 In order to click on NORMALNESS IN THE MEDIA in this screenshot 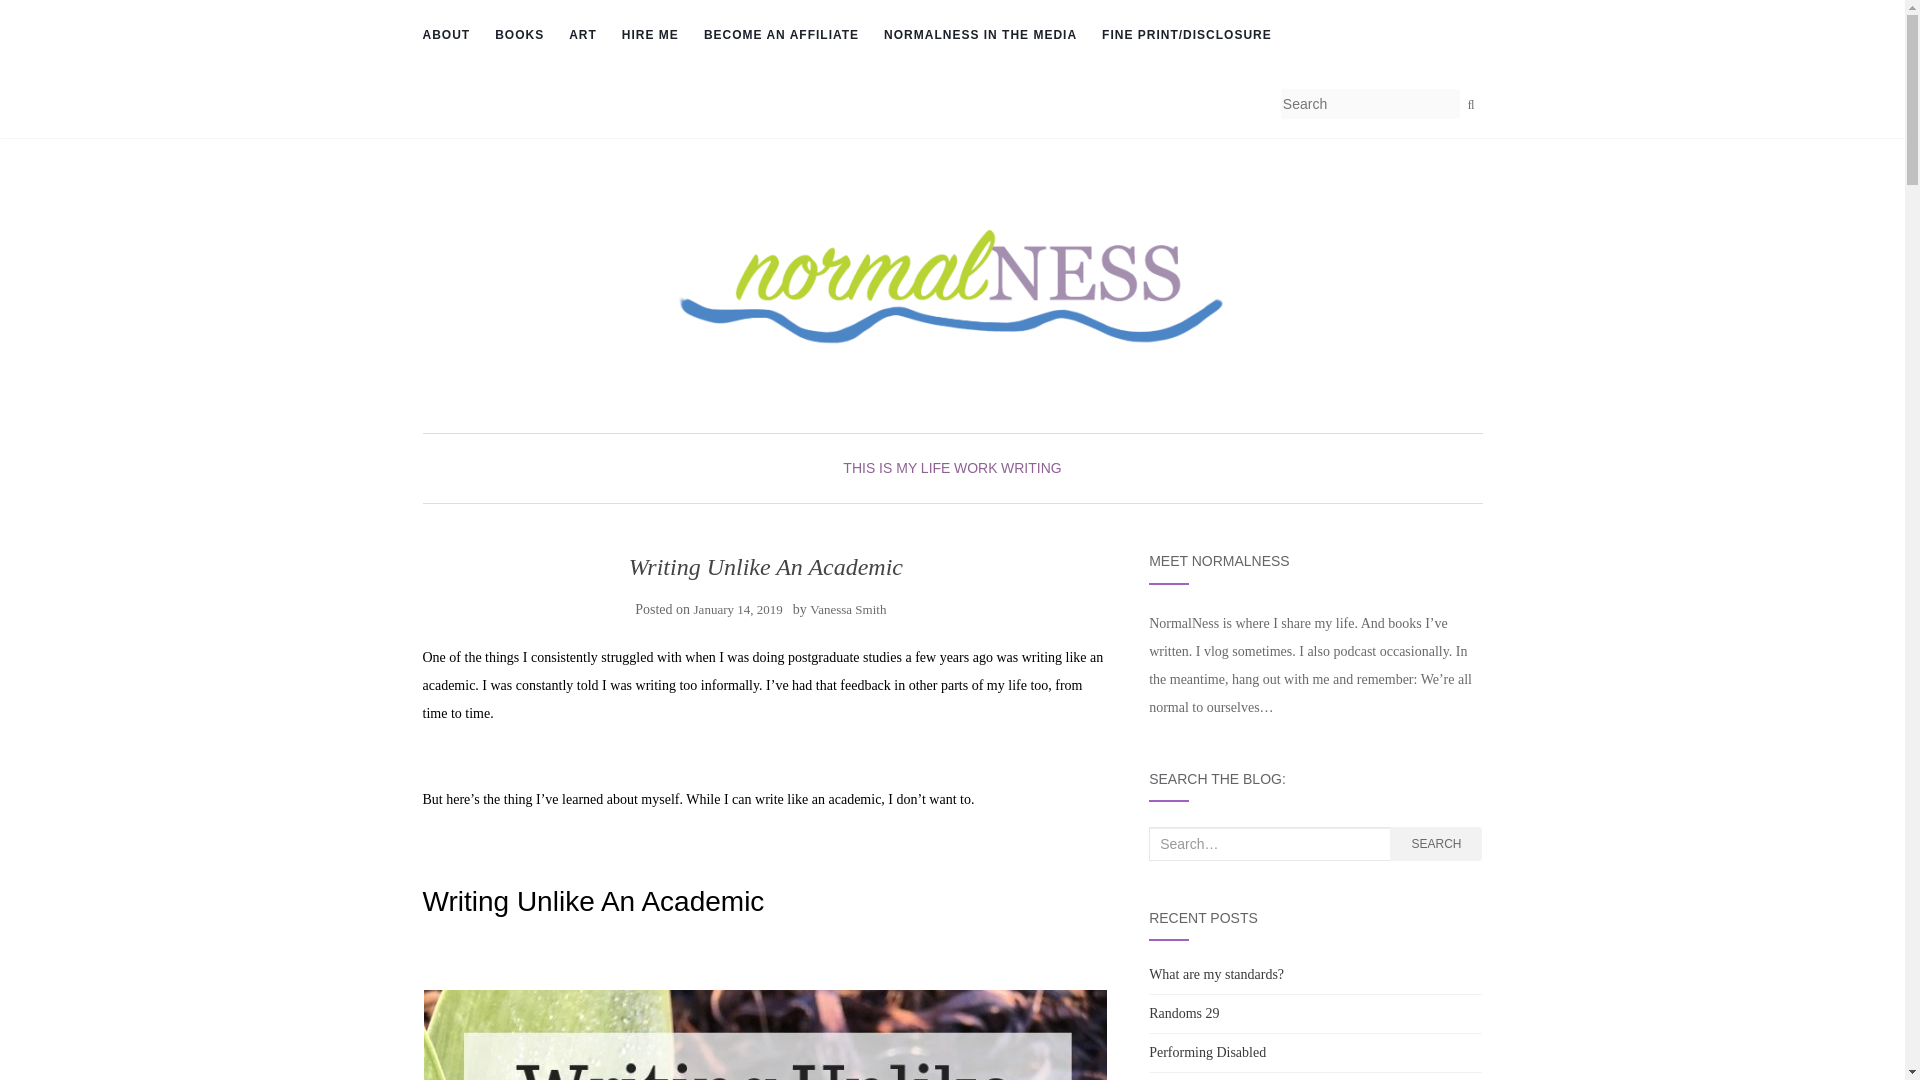, I will do `click(980, 36)`.